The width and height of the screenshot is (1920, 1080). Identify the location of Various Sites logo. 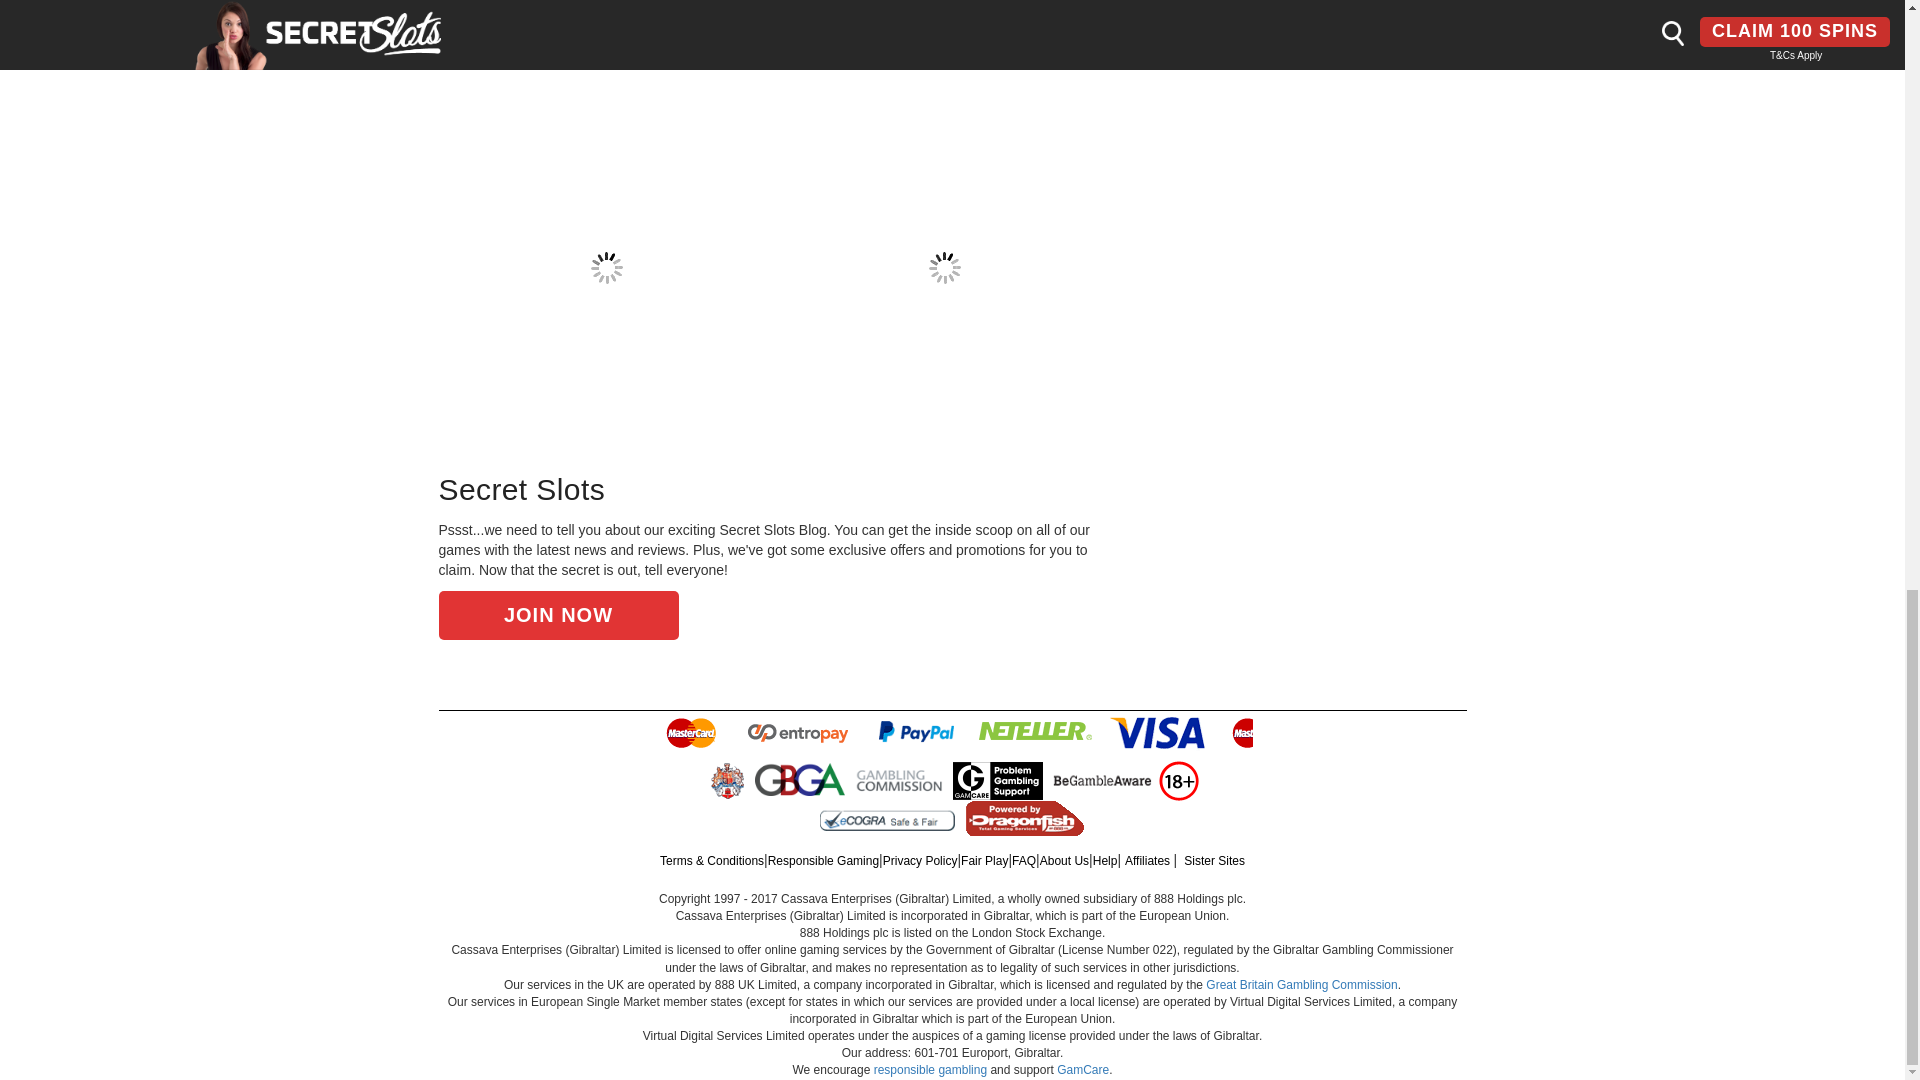
(886, 818).